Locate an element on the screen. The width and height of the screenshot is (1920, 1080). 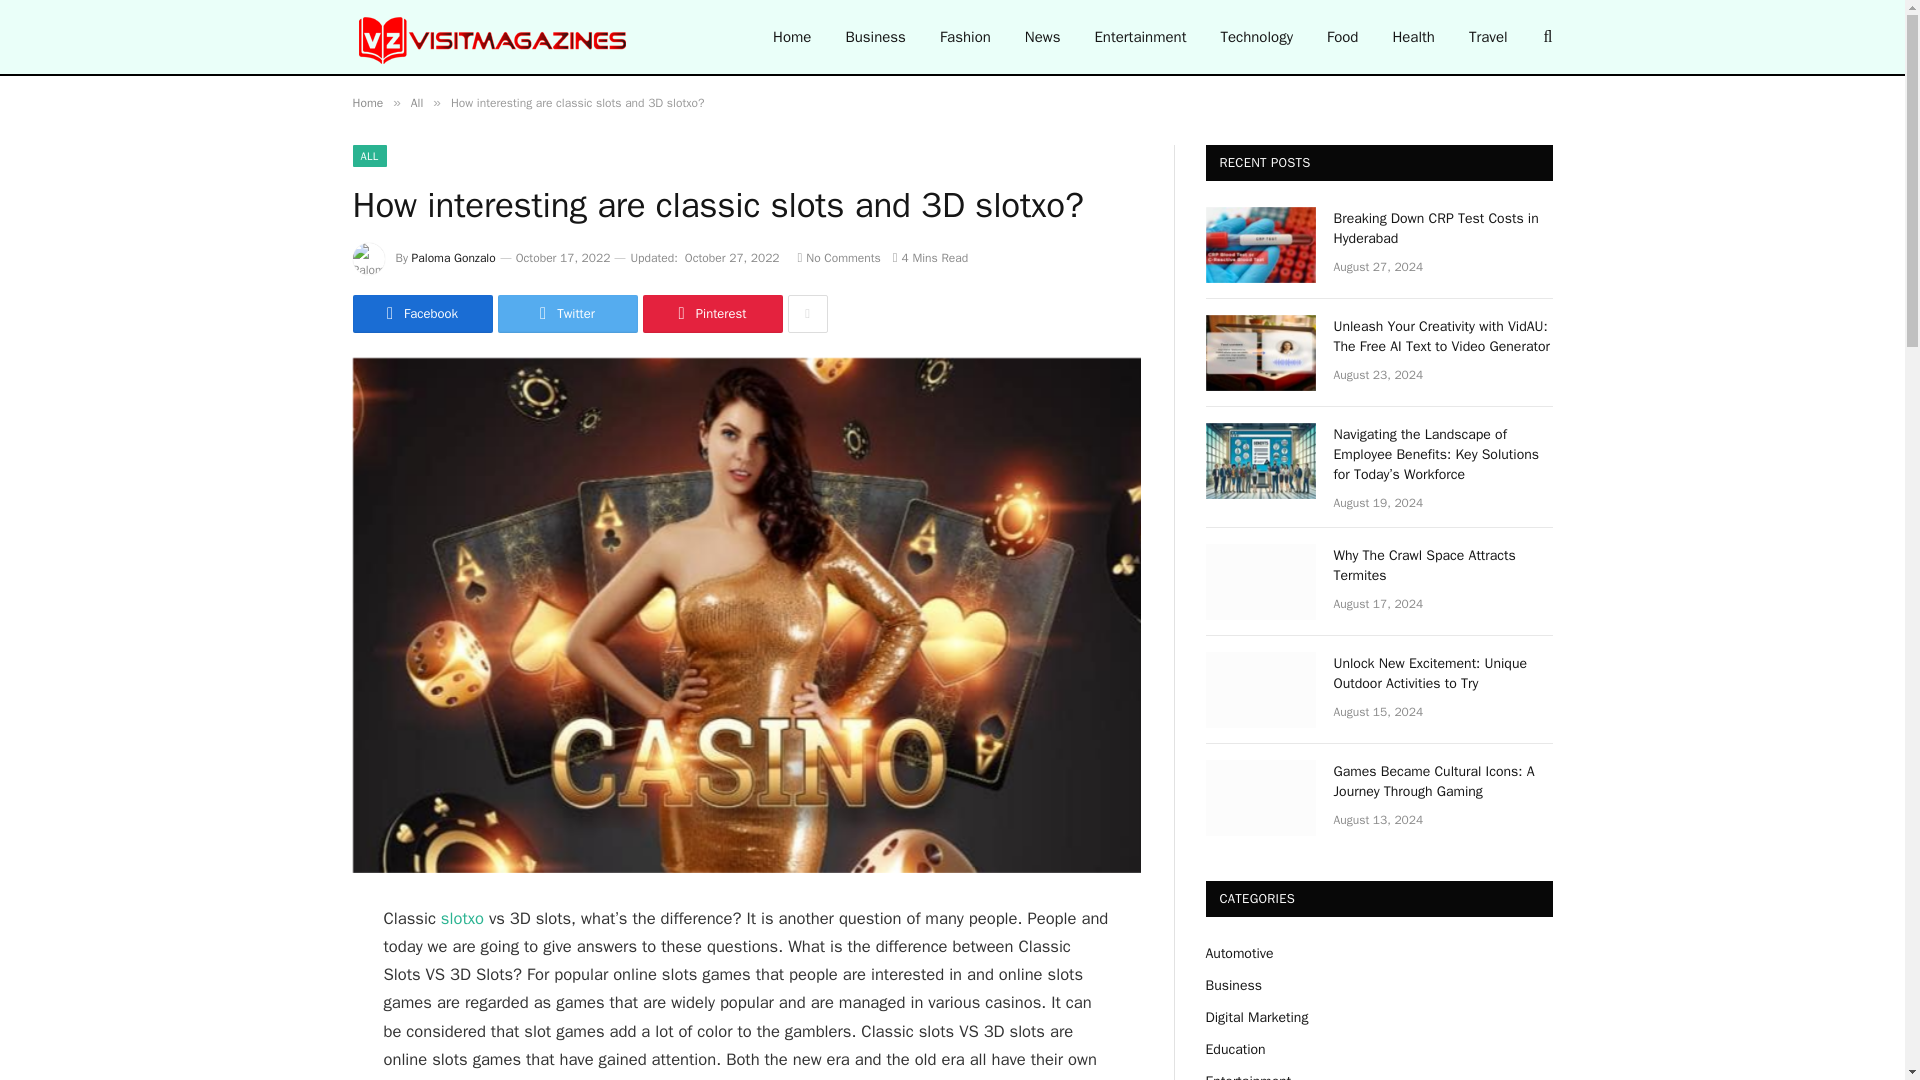
Show More Social Sharing is located at coordinates (807, 313).